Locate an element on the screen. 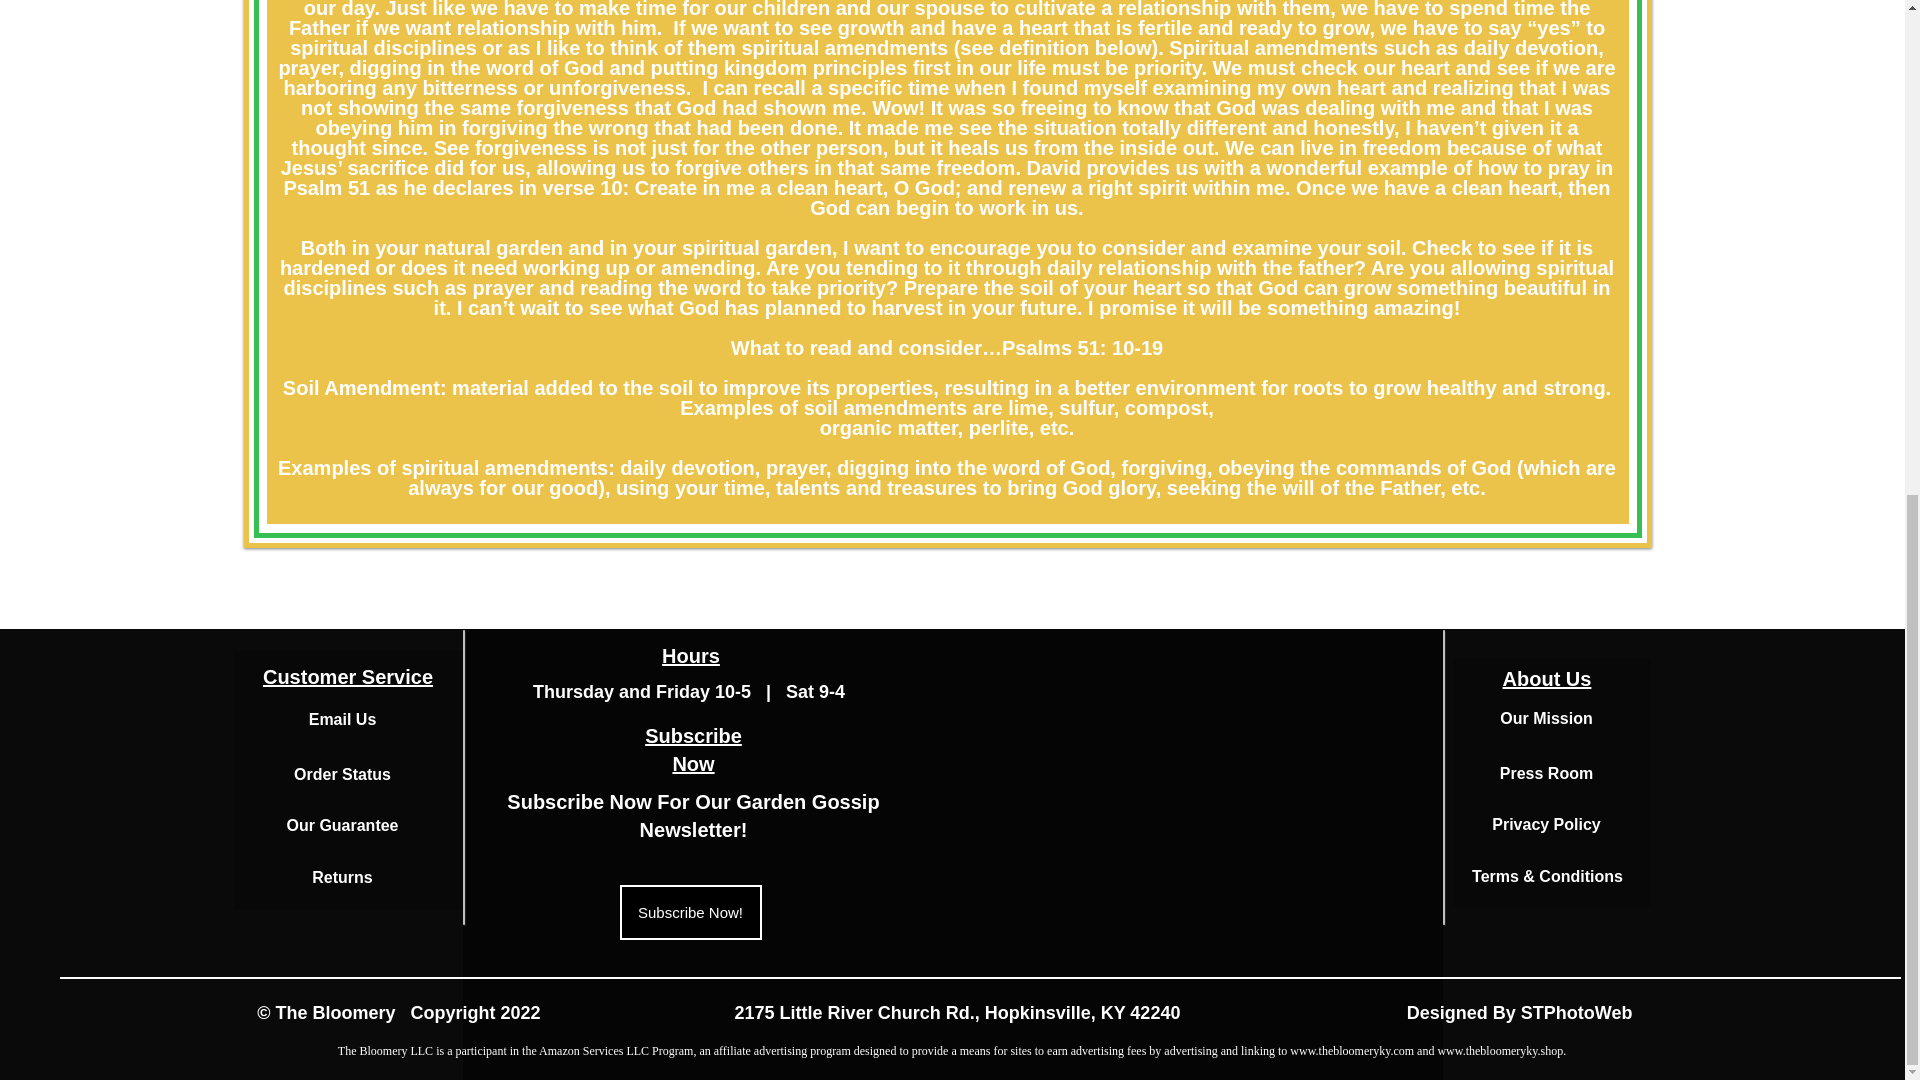 The height and width of the screenshot is (1080, 1920). Returns is located at coordinates (342, 877).